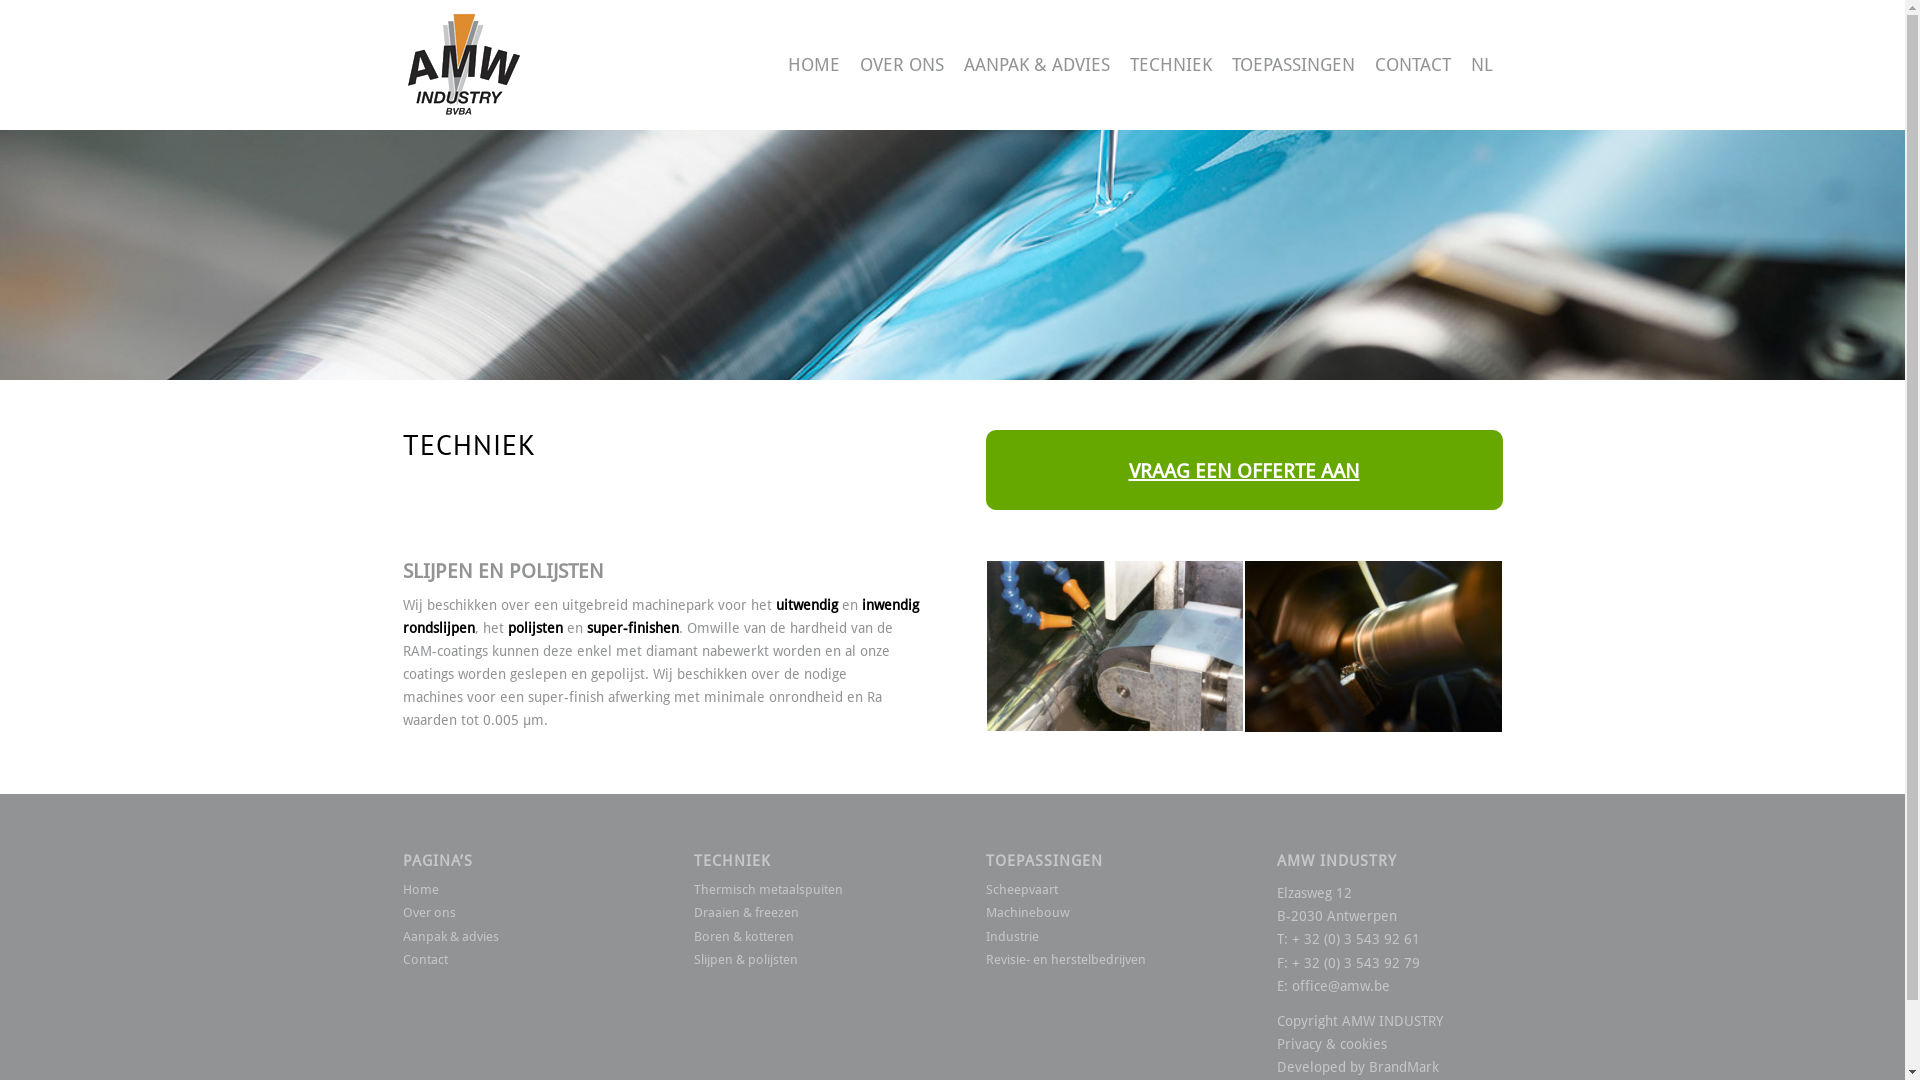  What do you see at coordinates (902, 65) in the screenshot?
I see `OVER ONS` at bounding box center [902, 65].